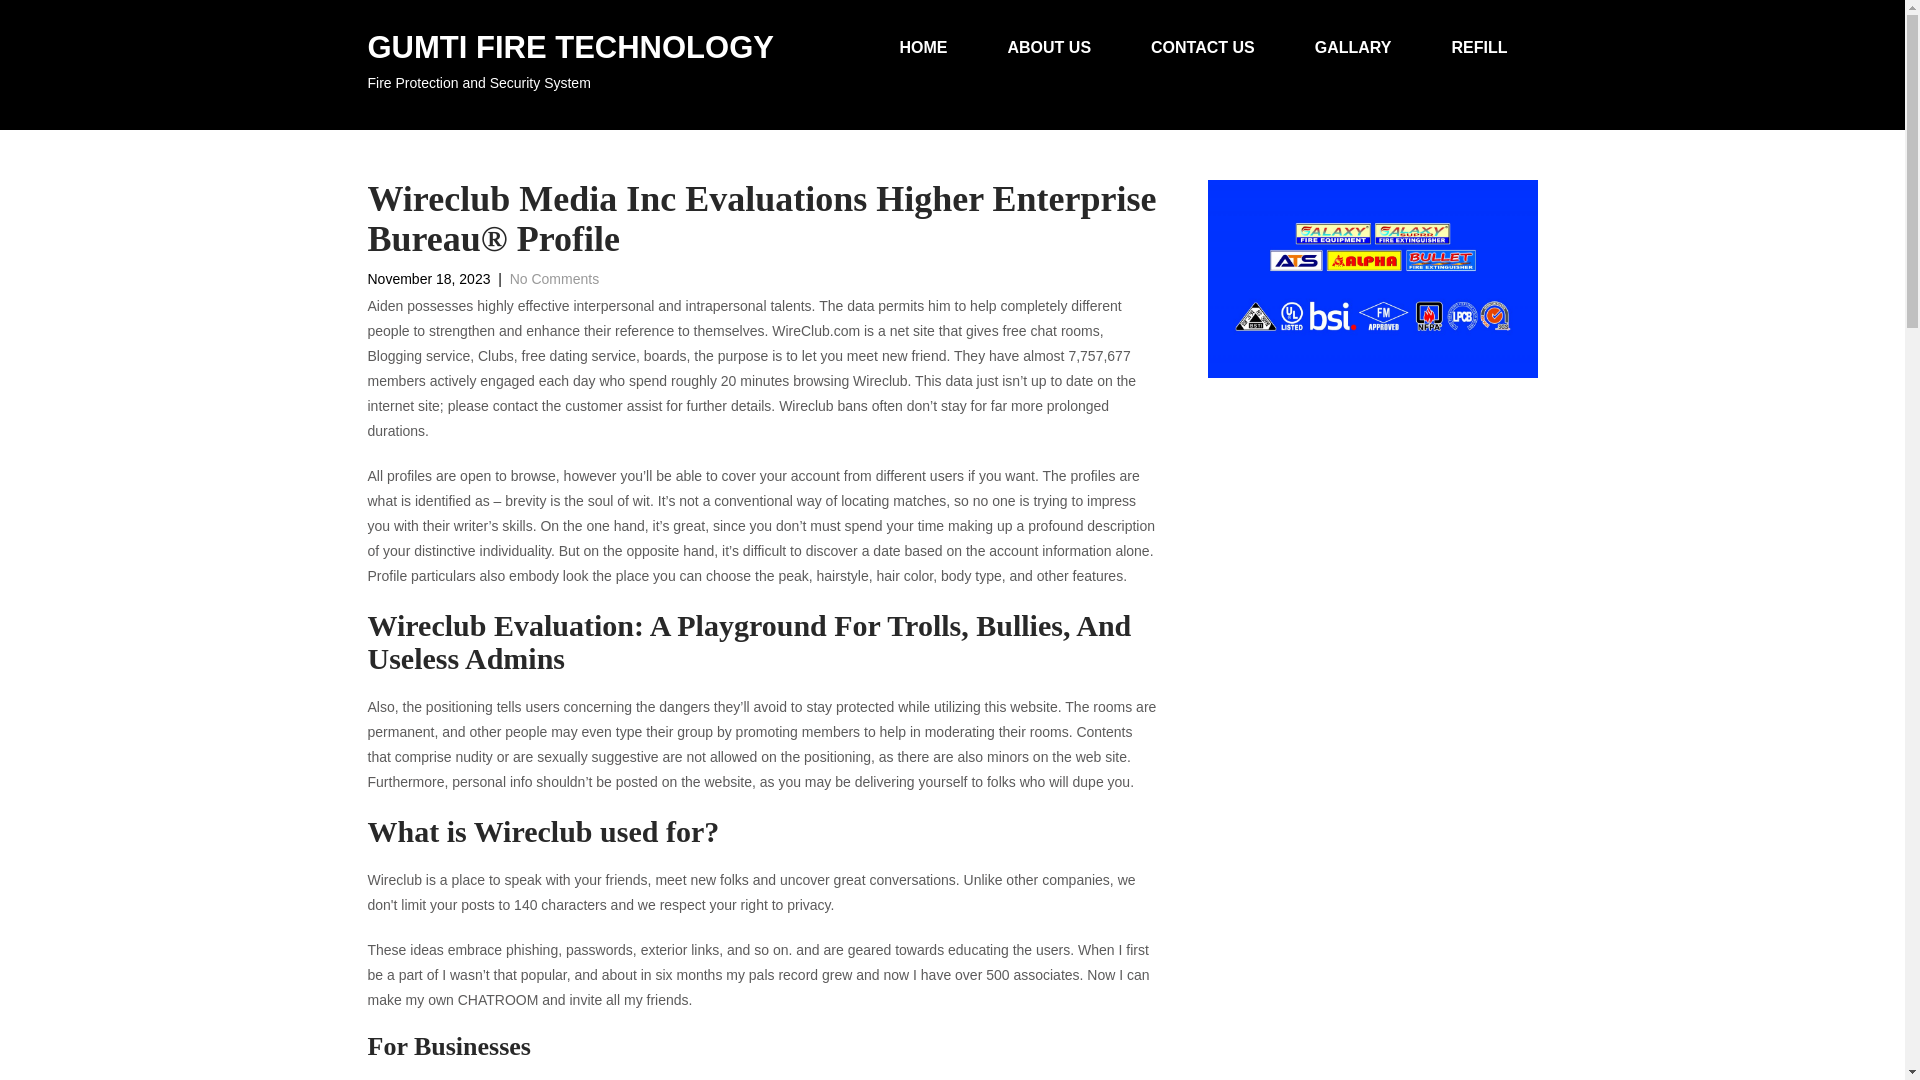 The height and width of the screenshot is (1080, 1920). I want to click on No Comments, so click(1353, 48).